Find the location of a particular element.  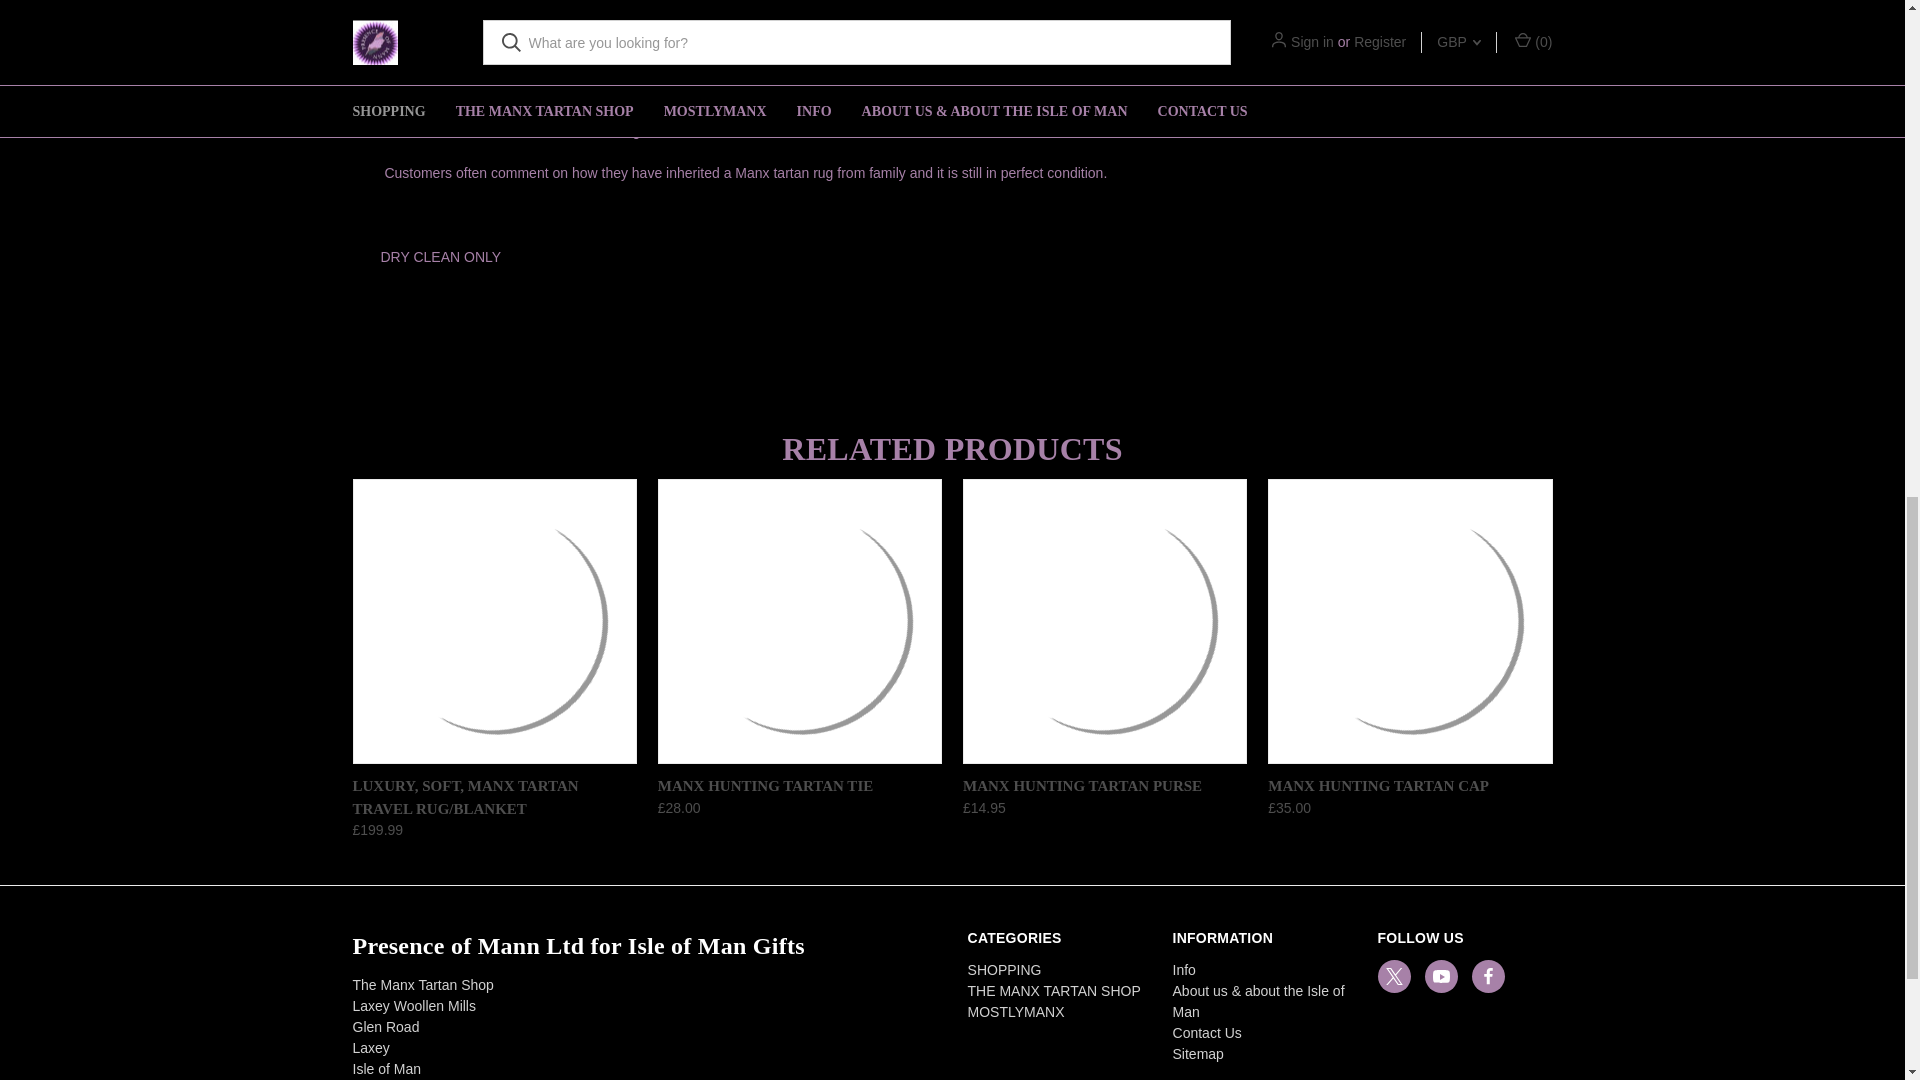

Manx Hunting Tartan Cap is located at coordinates (1409, 622).